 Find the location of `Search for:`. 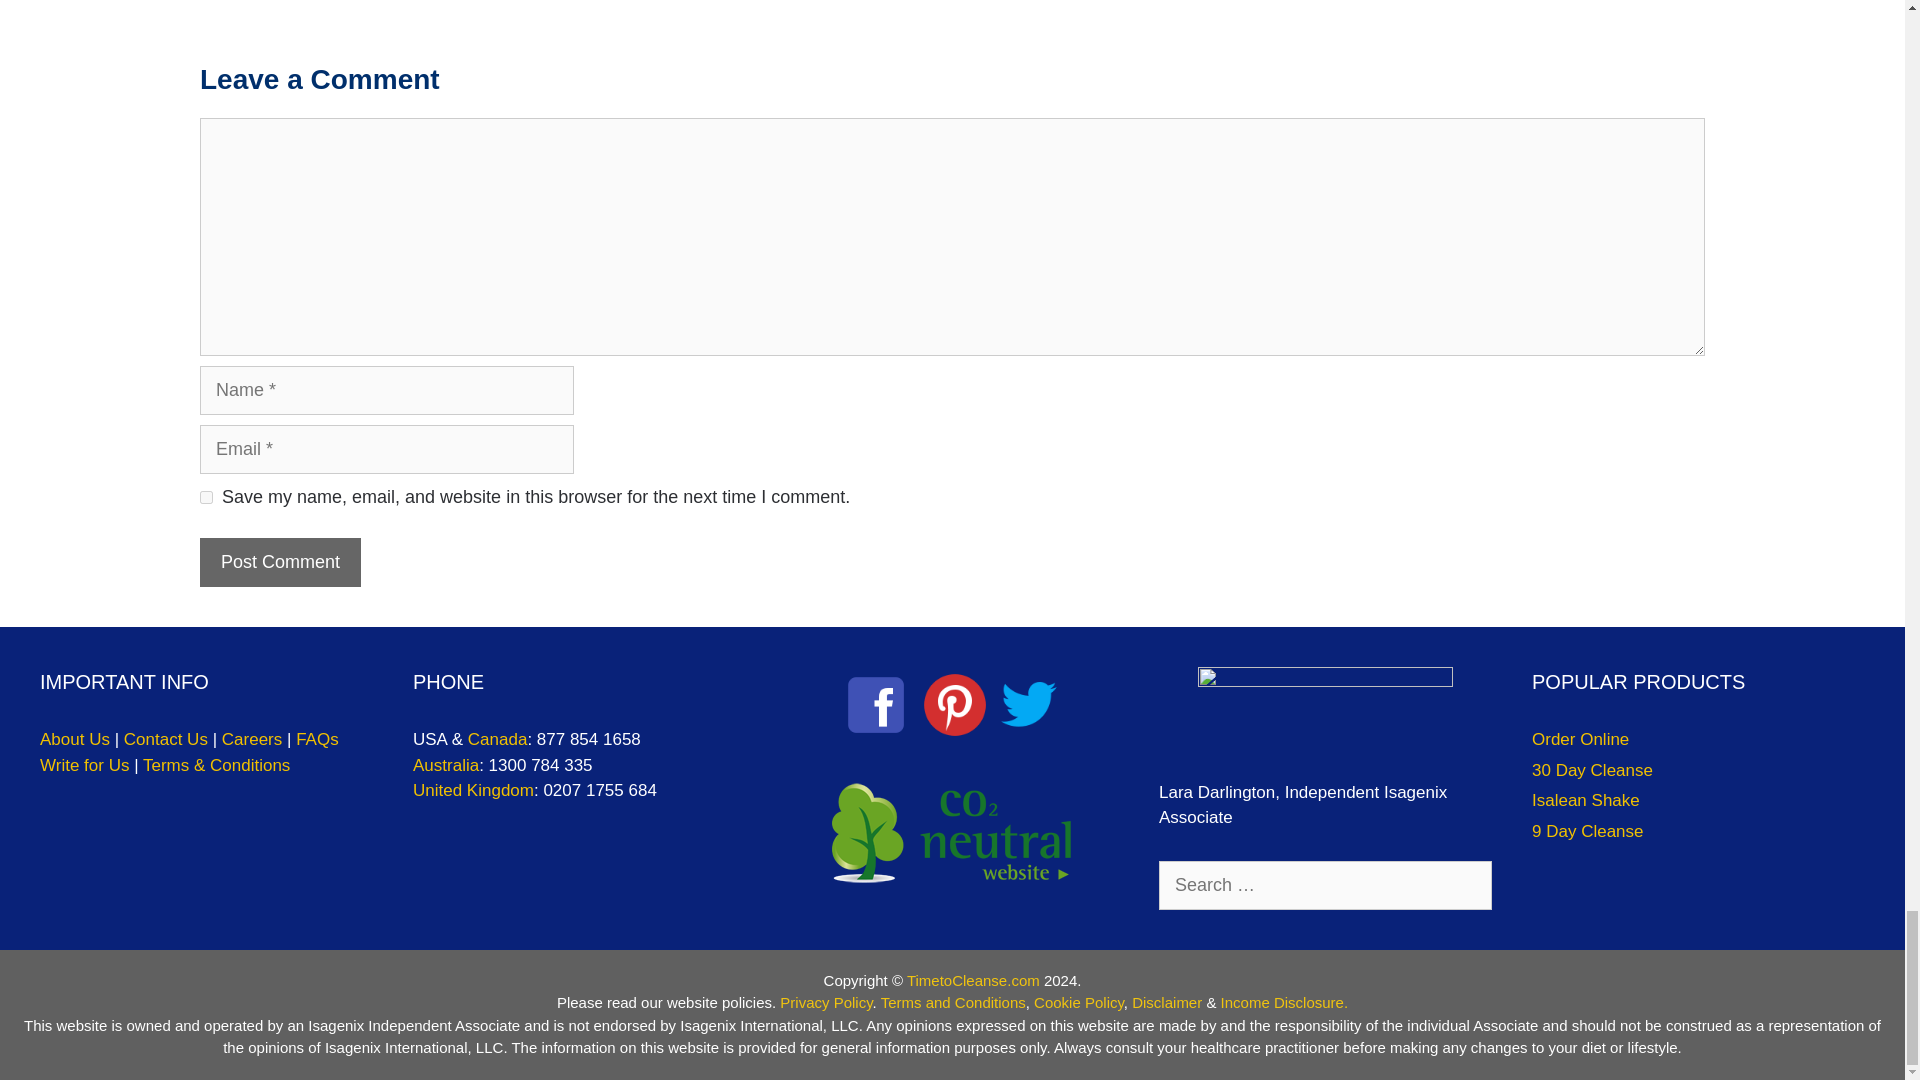

Search for: is located at coordinates (1325, 885).